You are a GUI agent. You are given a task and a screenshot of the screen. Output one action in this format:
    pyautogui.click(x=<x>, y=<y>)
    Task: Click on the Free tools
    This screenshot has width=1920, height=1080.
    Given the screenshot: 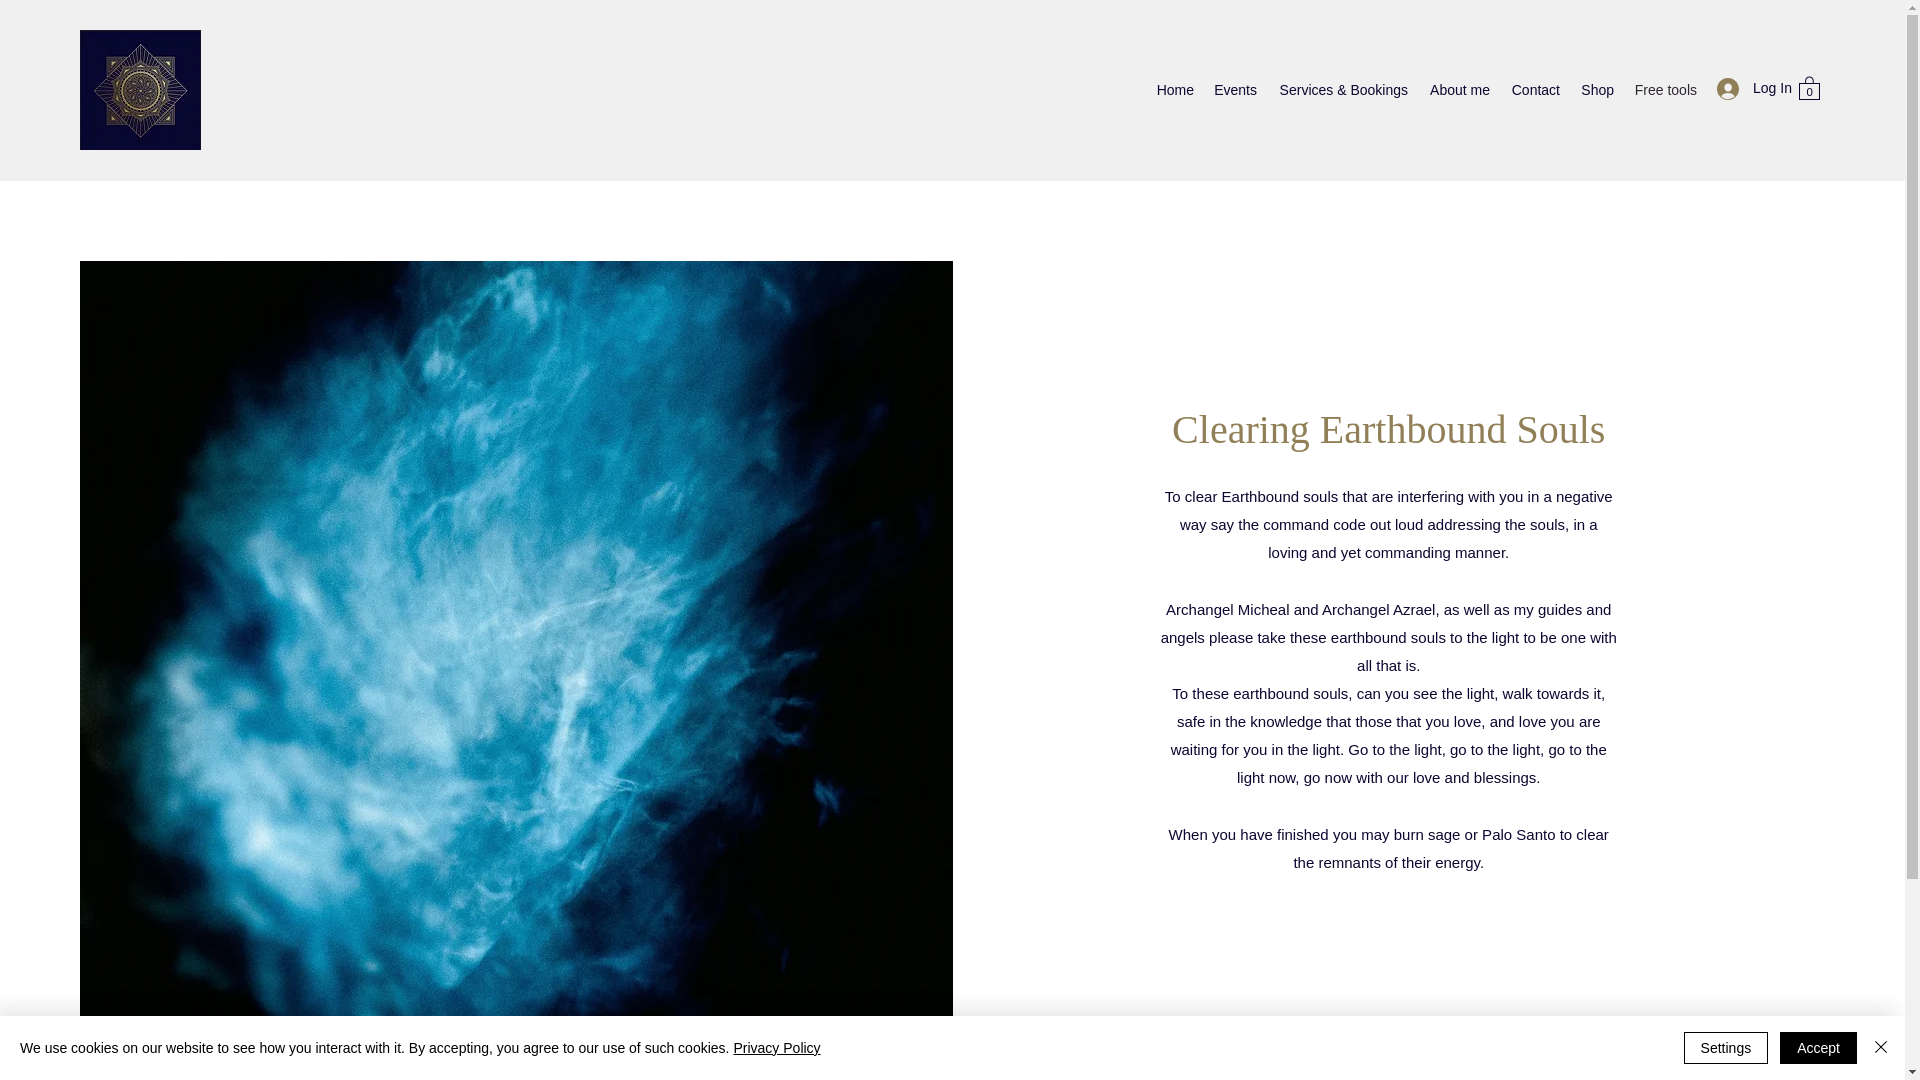 What is the action you would take?
    pyautogui.click(x=1665, y=89)
    